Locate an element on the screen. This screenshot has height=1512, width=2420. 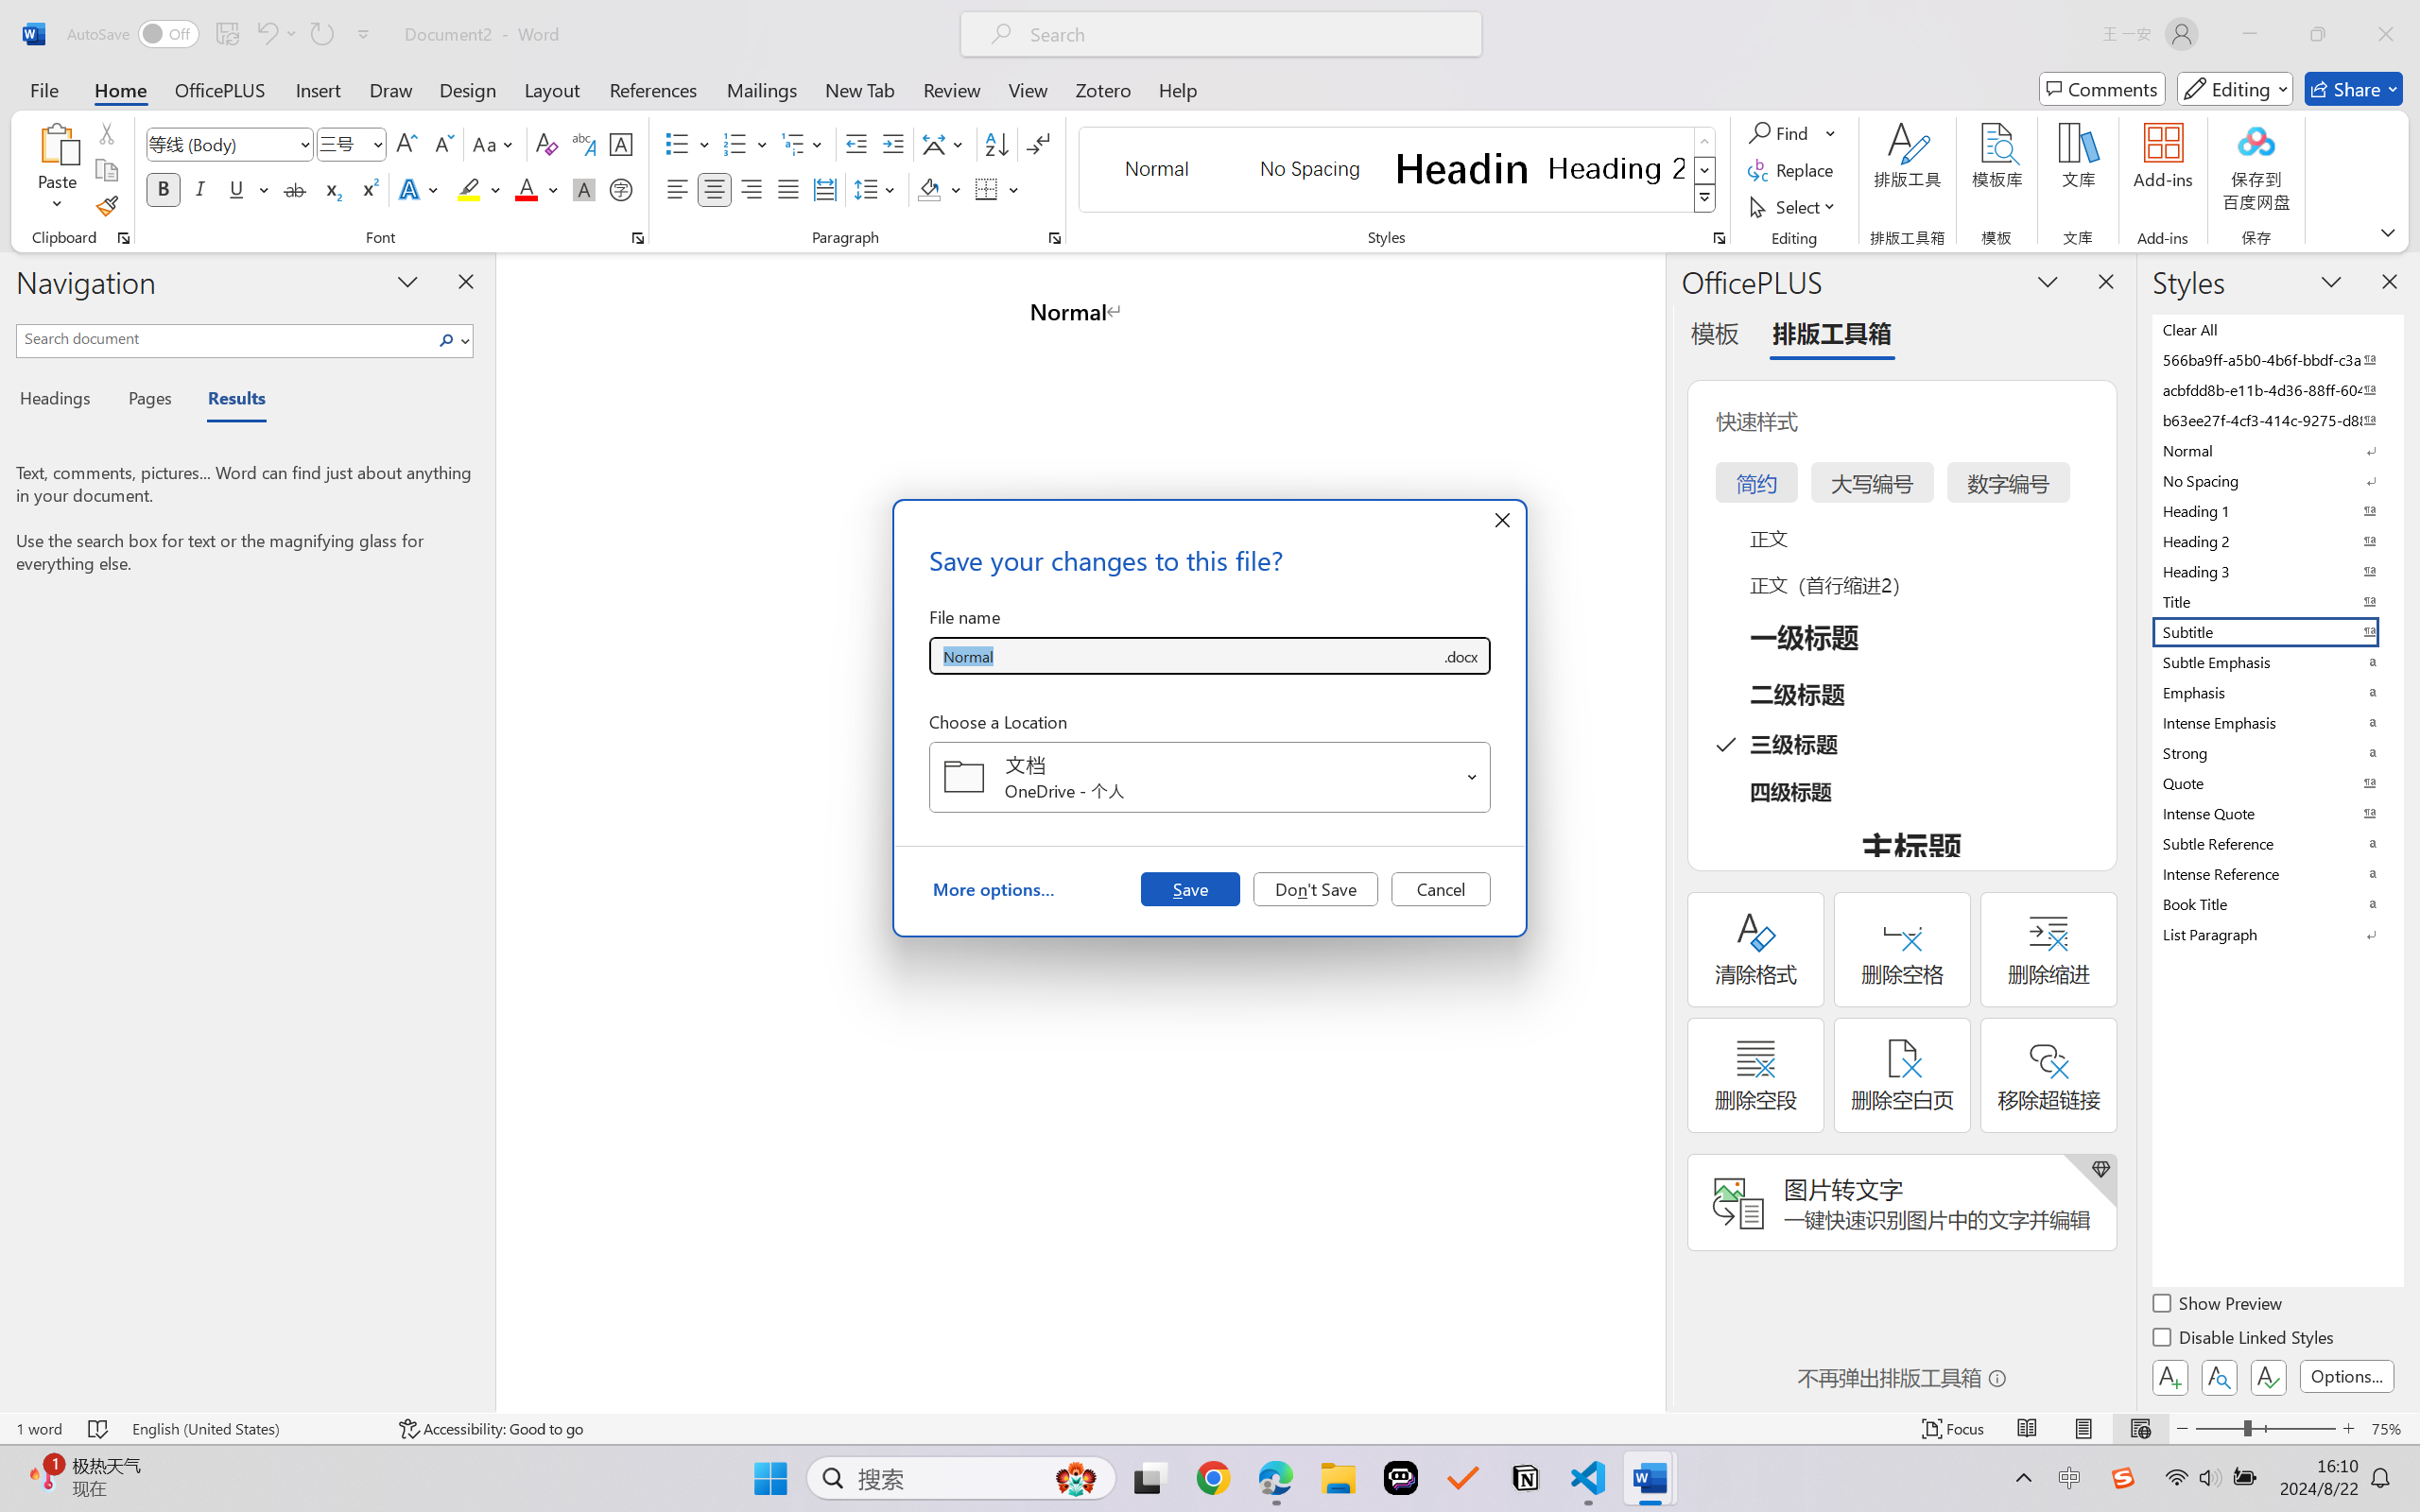
Headings is located at coordinates (62, 401).